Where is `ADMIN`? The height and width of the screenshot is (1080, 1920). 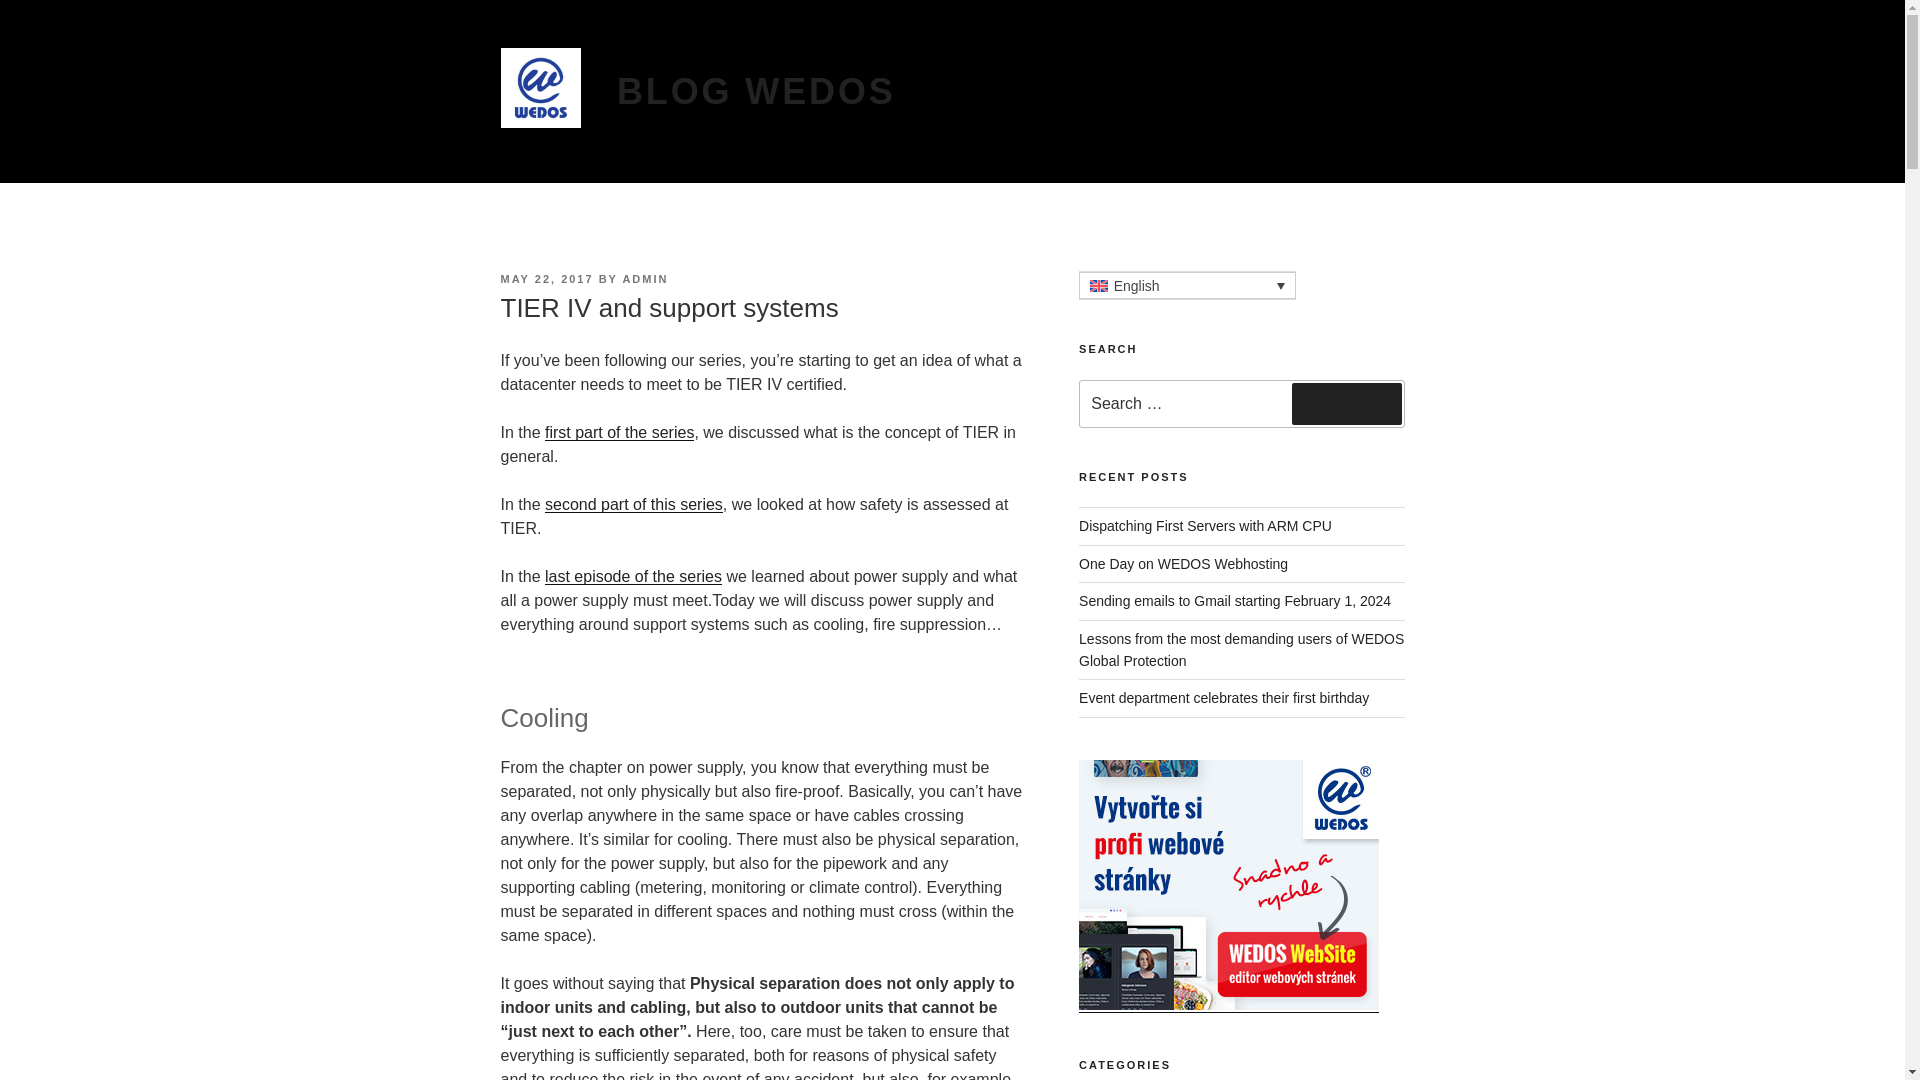 ADMIN is located at coordinates (645, 279).